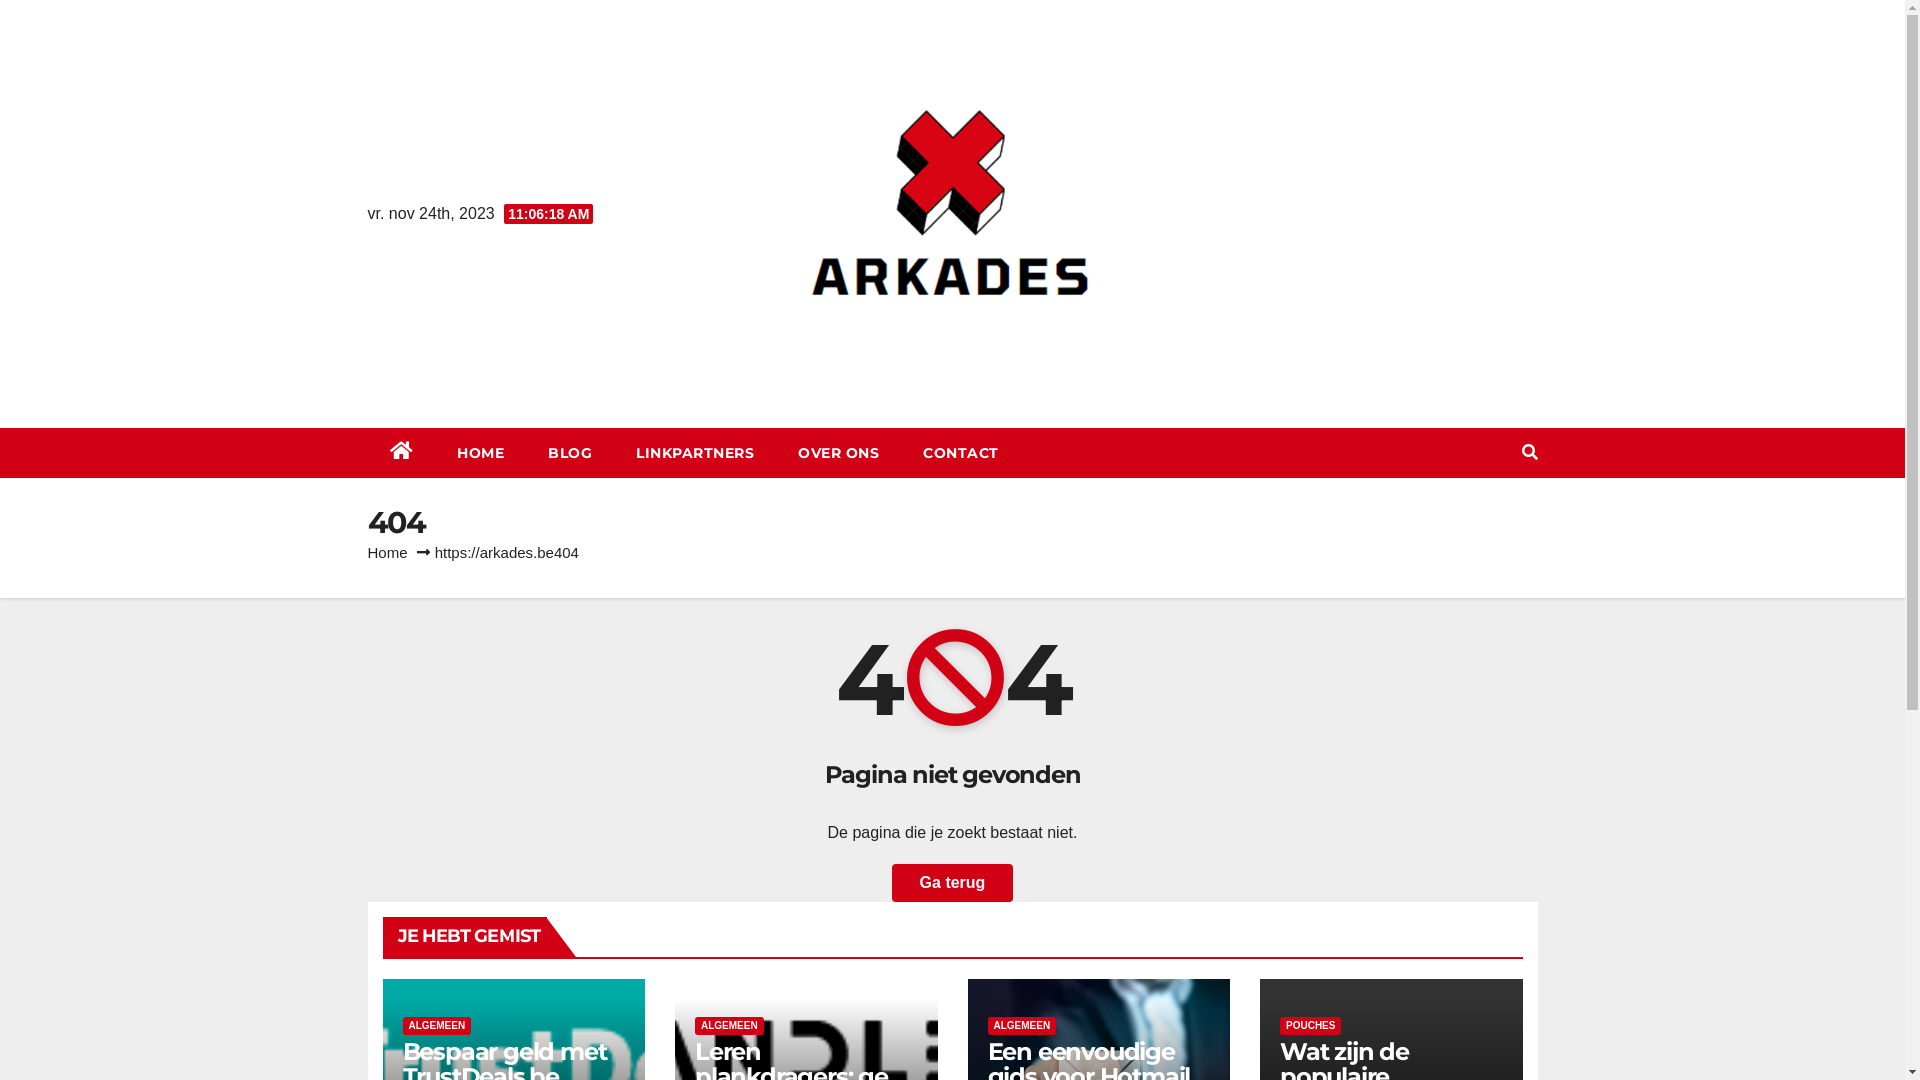  Describe the element at coordinates (952, 883) in the screenshot. I see `Ga terug` at that location.